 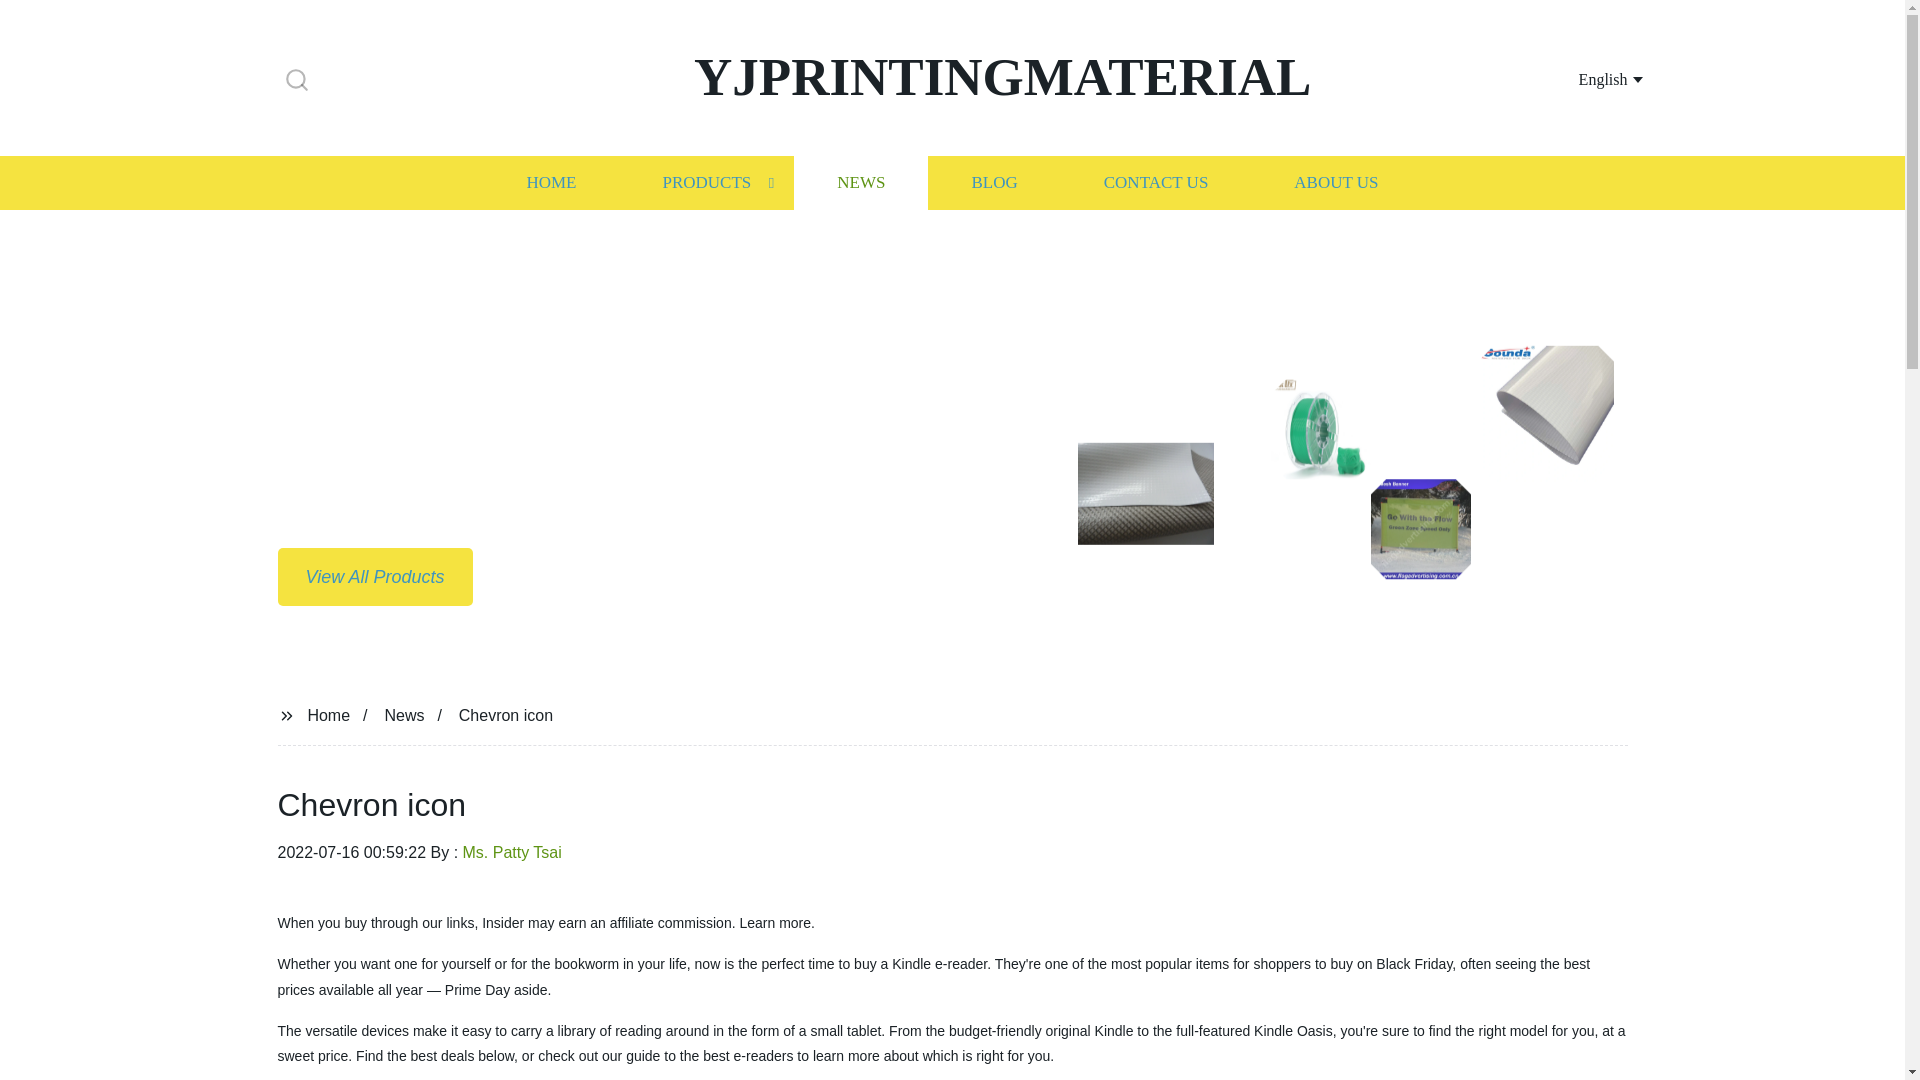 What do you see at coordinates (328, 714) in the screenshot?
I see `Home` at bounding box center [328, 714].